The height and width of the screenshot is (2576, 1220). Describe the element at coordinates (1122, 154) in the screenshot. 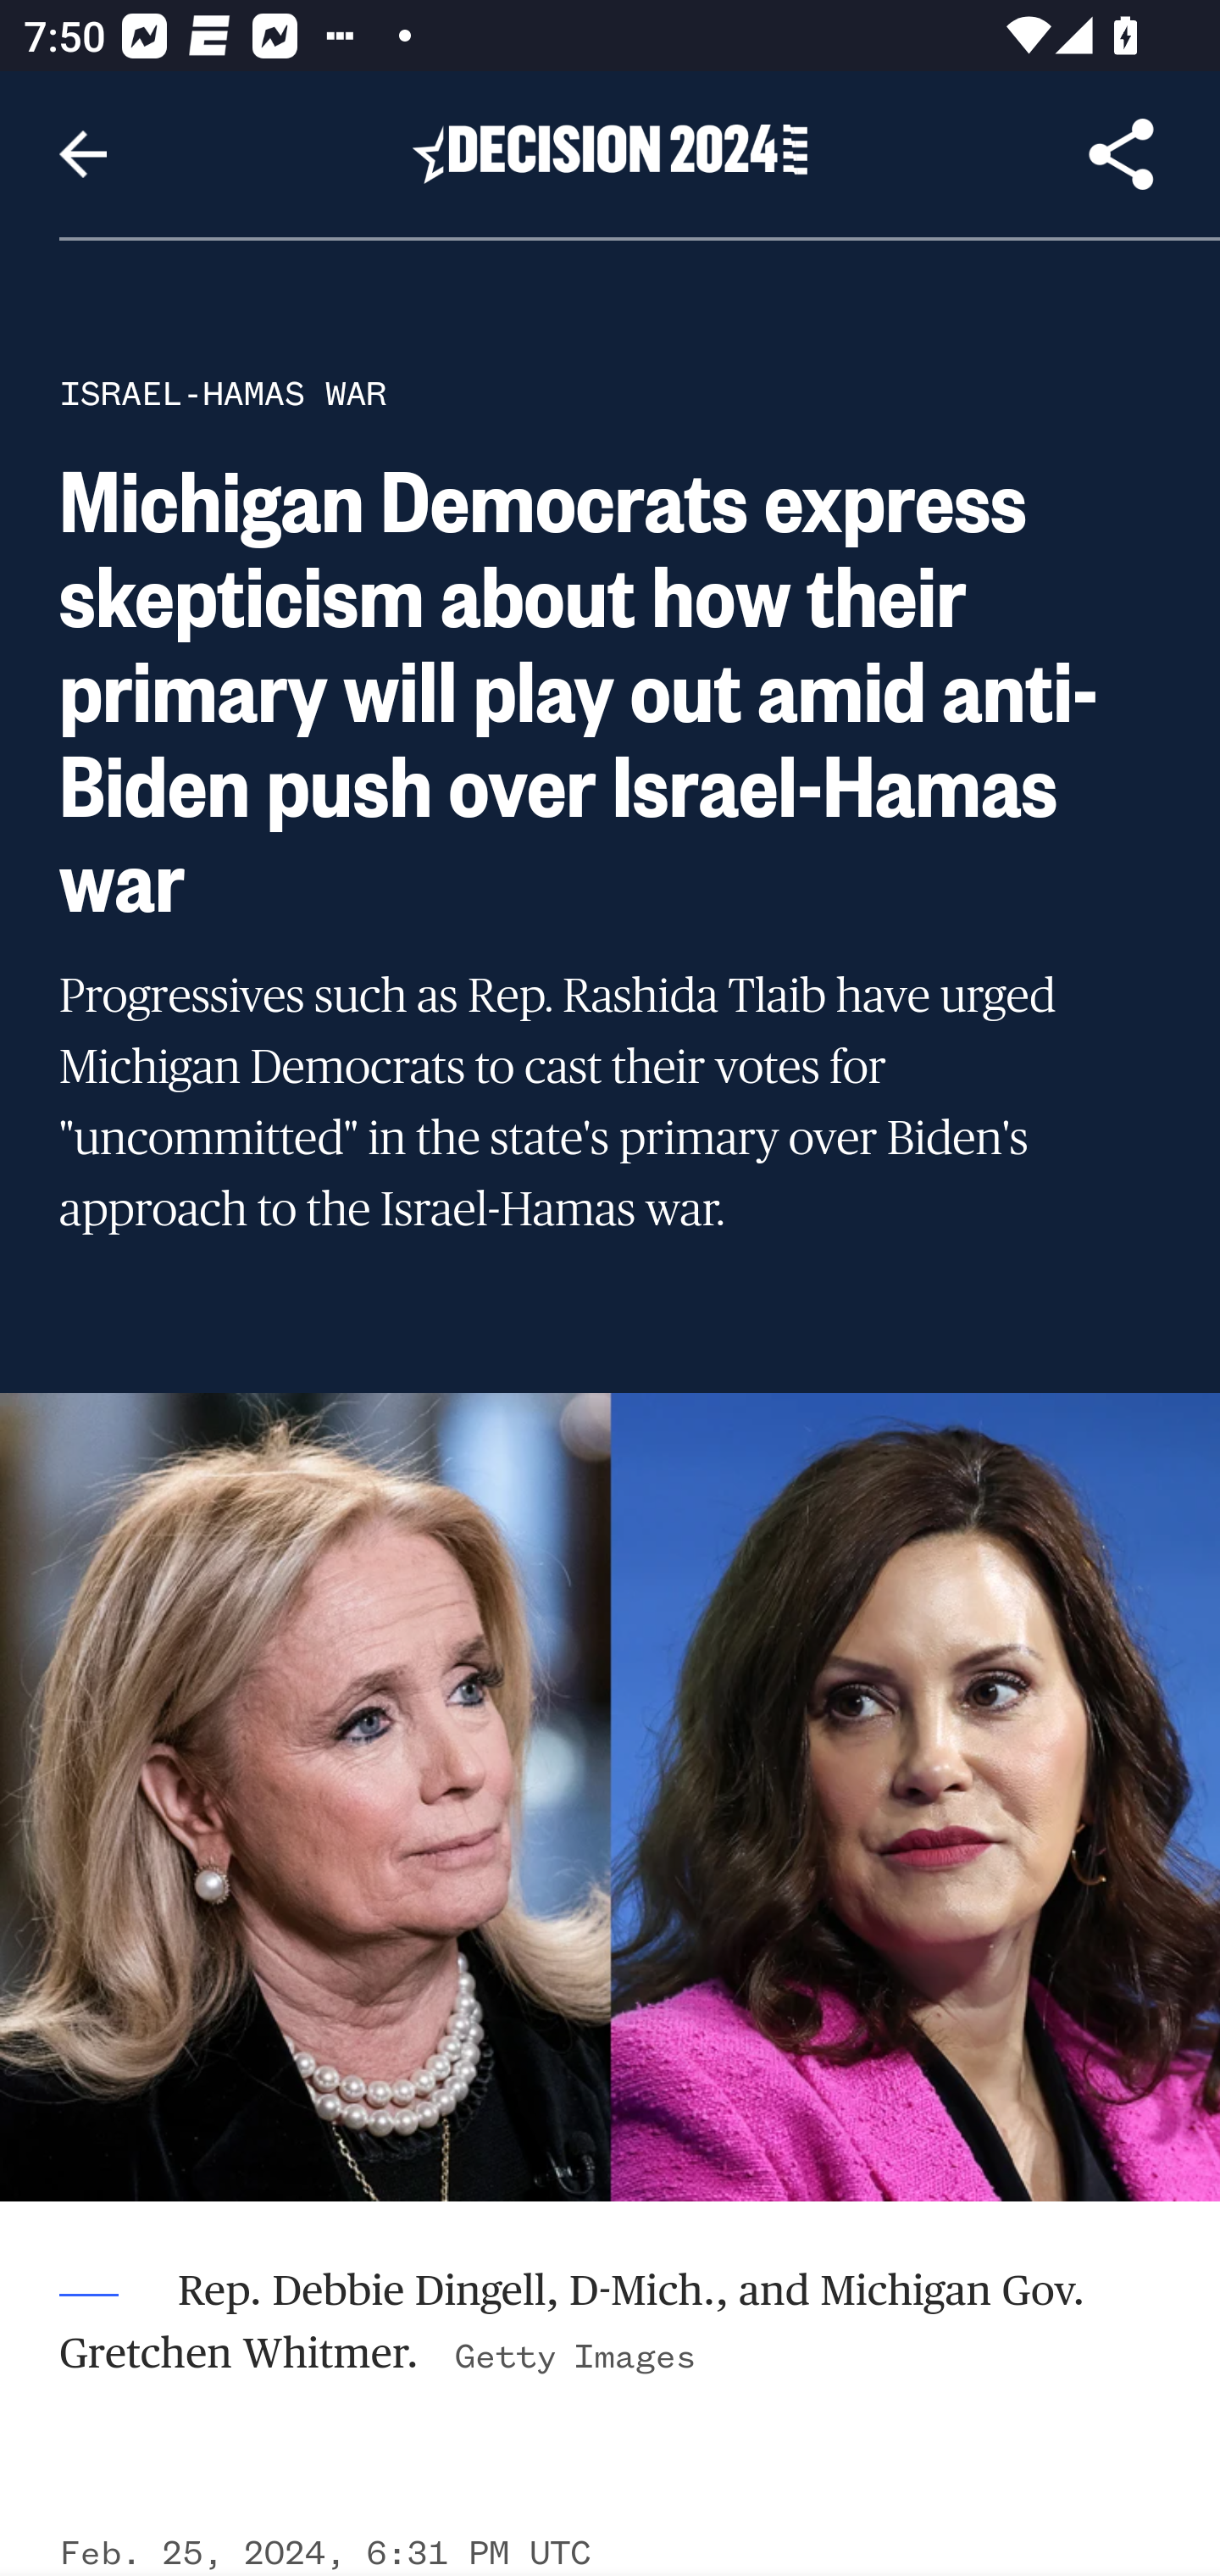

I see `Share Article, button` at that location.